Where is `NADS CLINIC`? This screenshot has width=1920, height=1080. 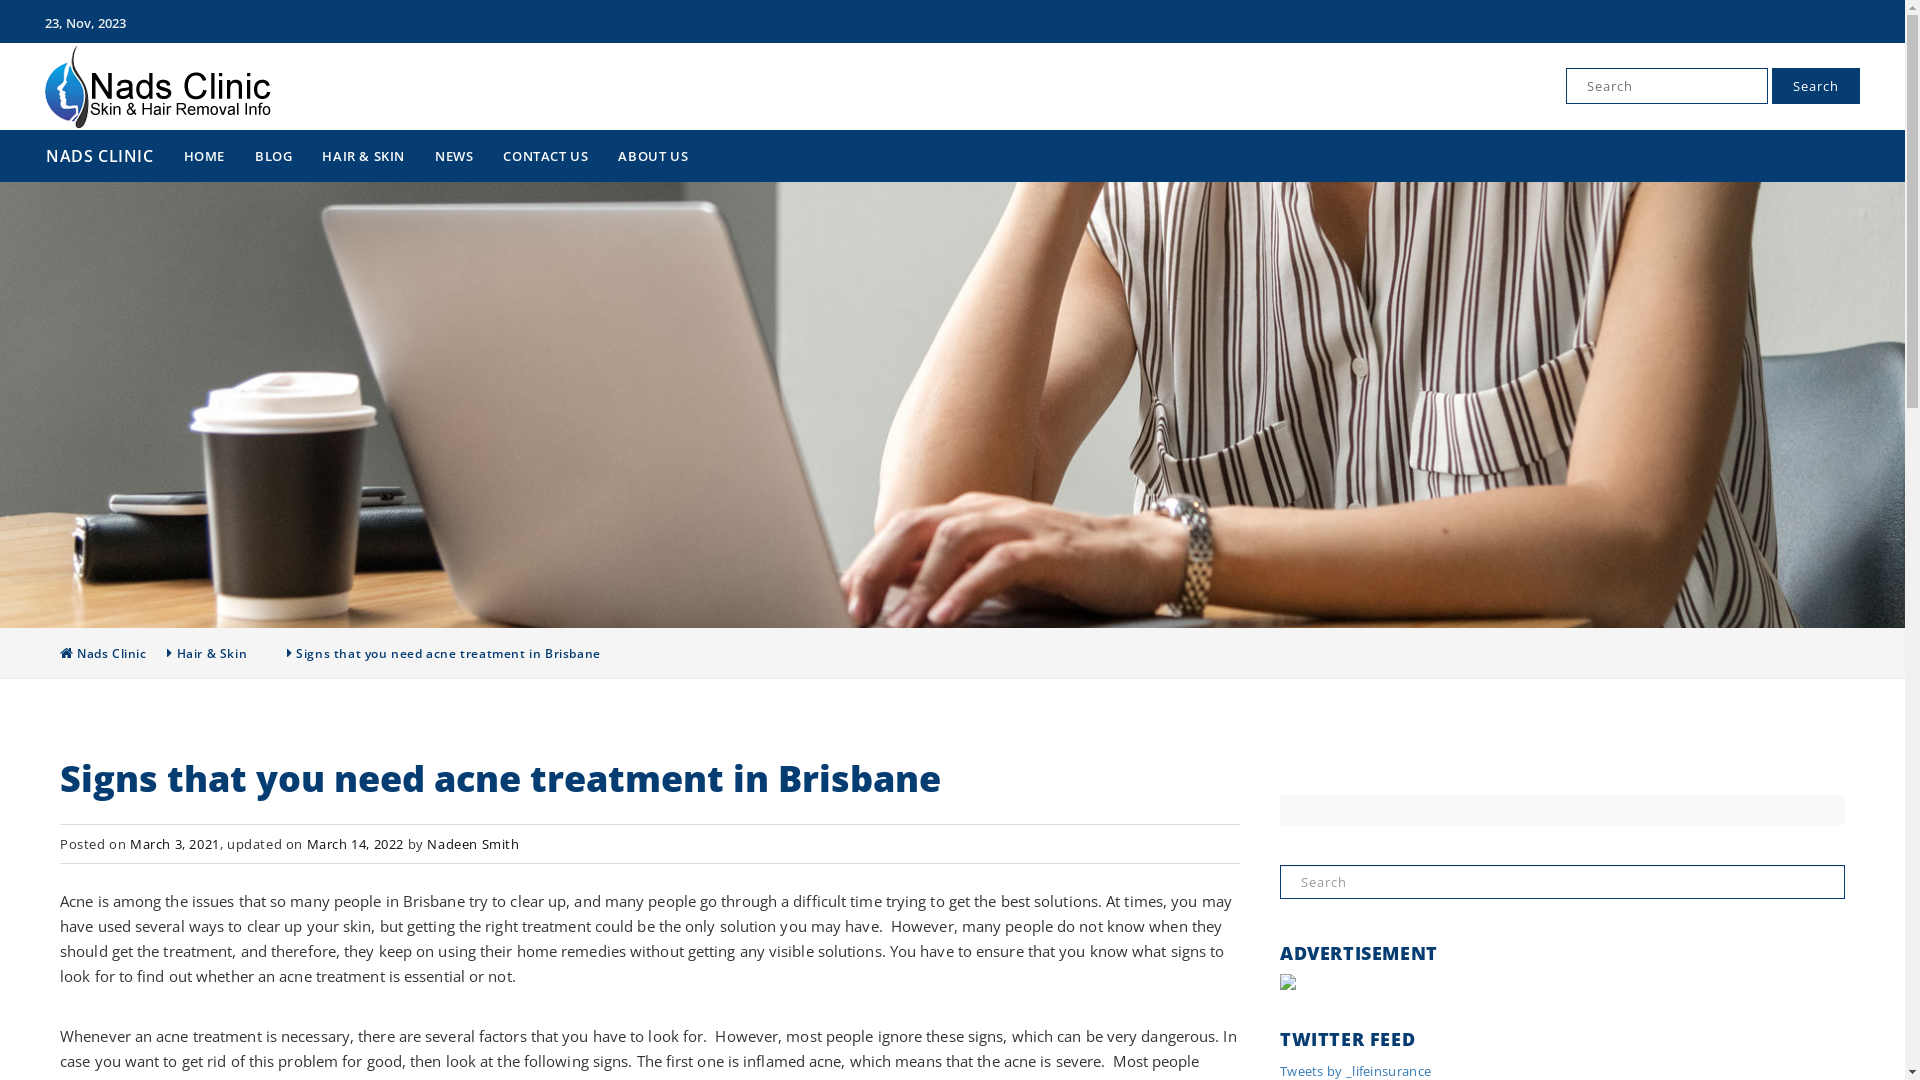 NADS CLINIC is located at coordinates (108, 156).